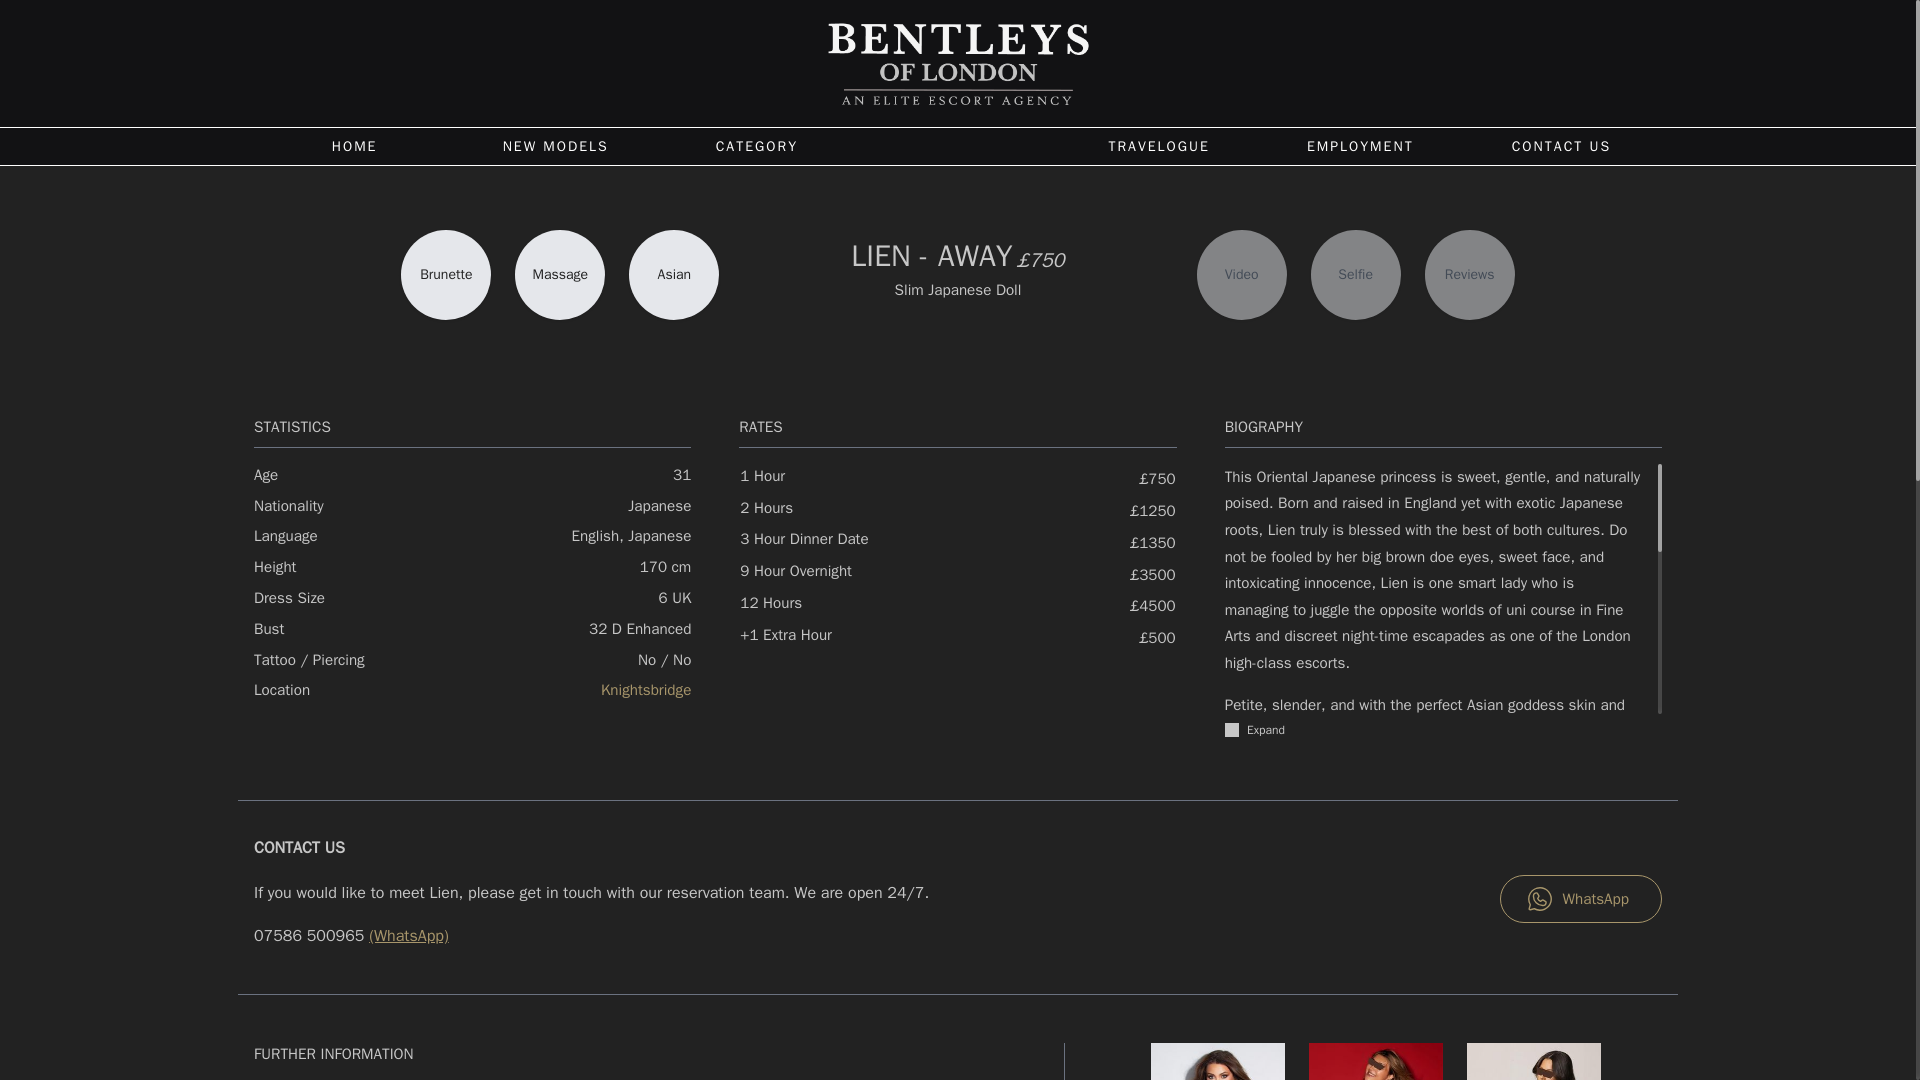  I want to click on WhatsApp, so click(1580, 898).